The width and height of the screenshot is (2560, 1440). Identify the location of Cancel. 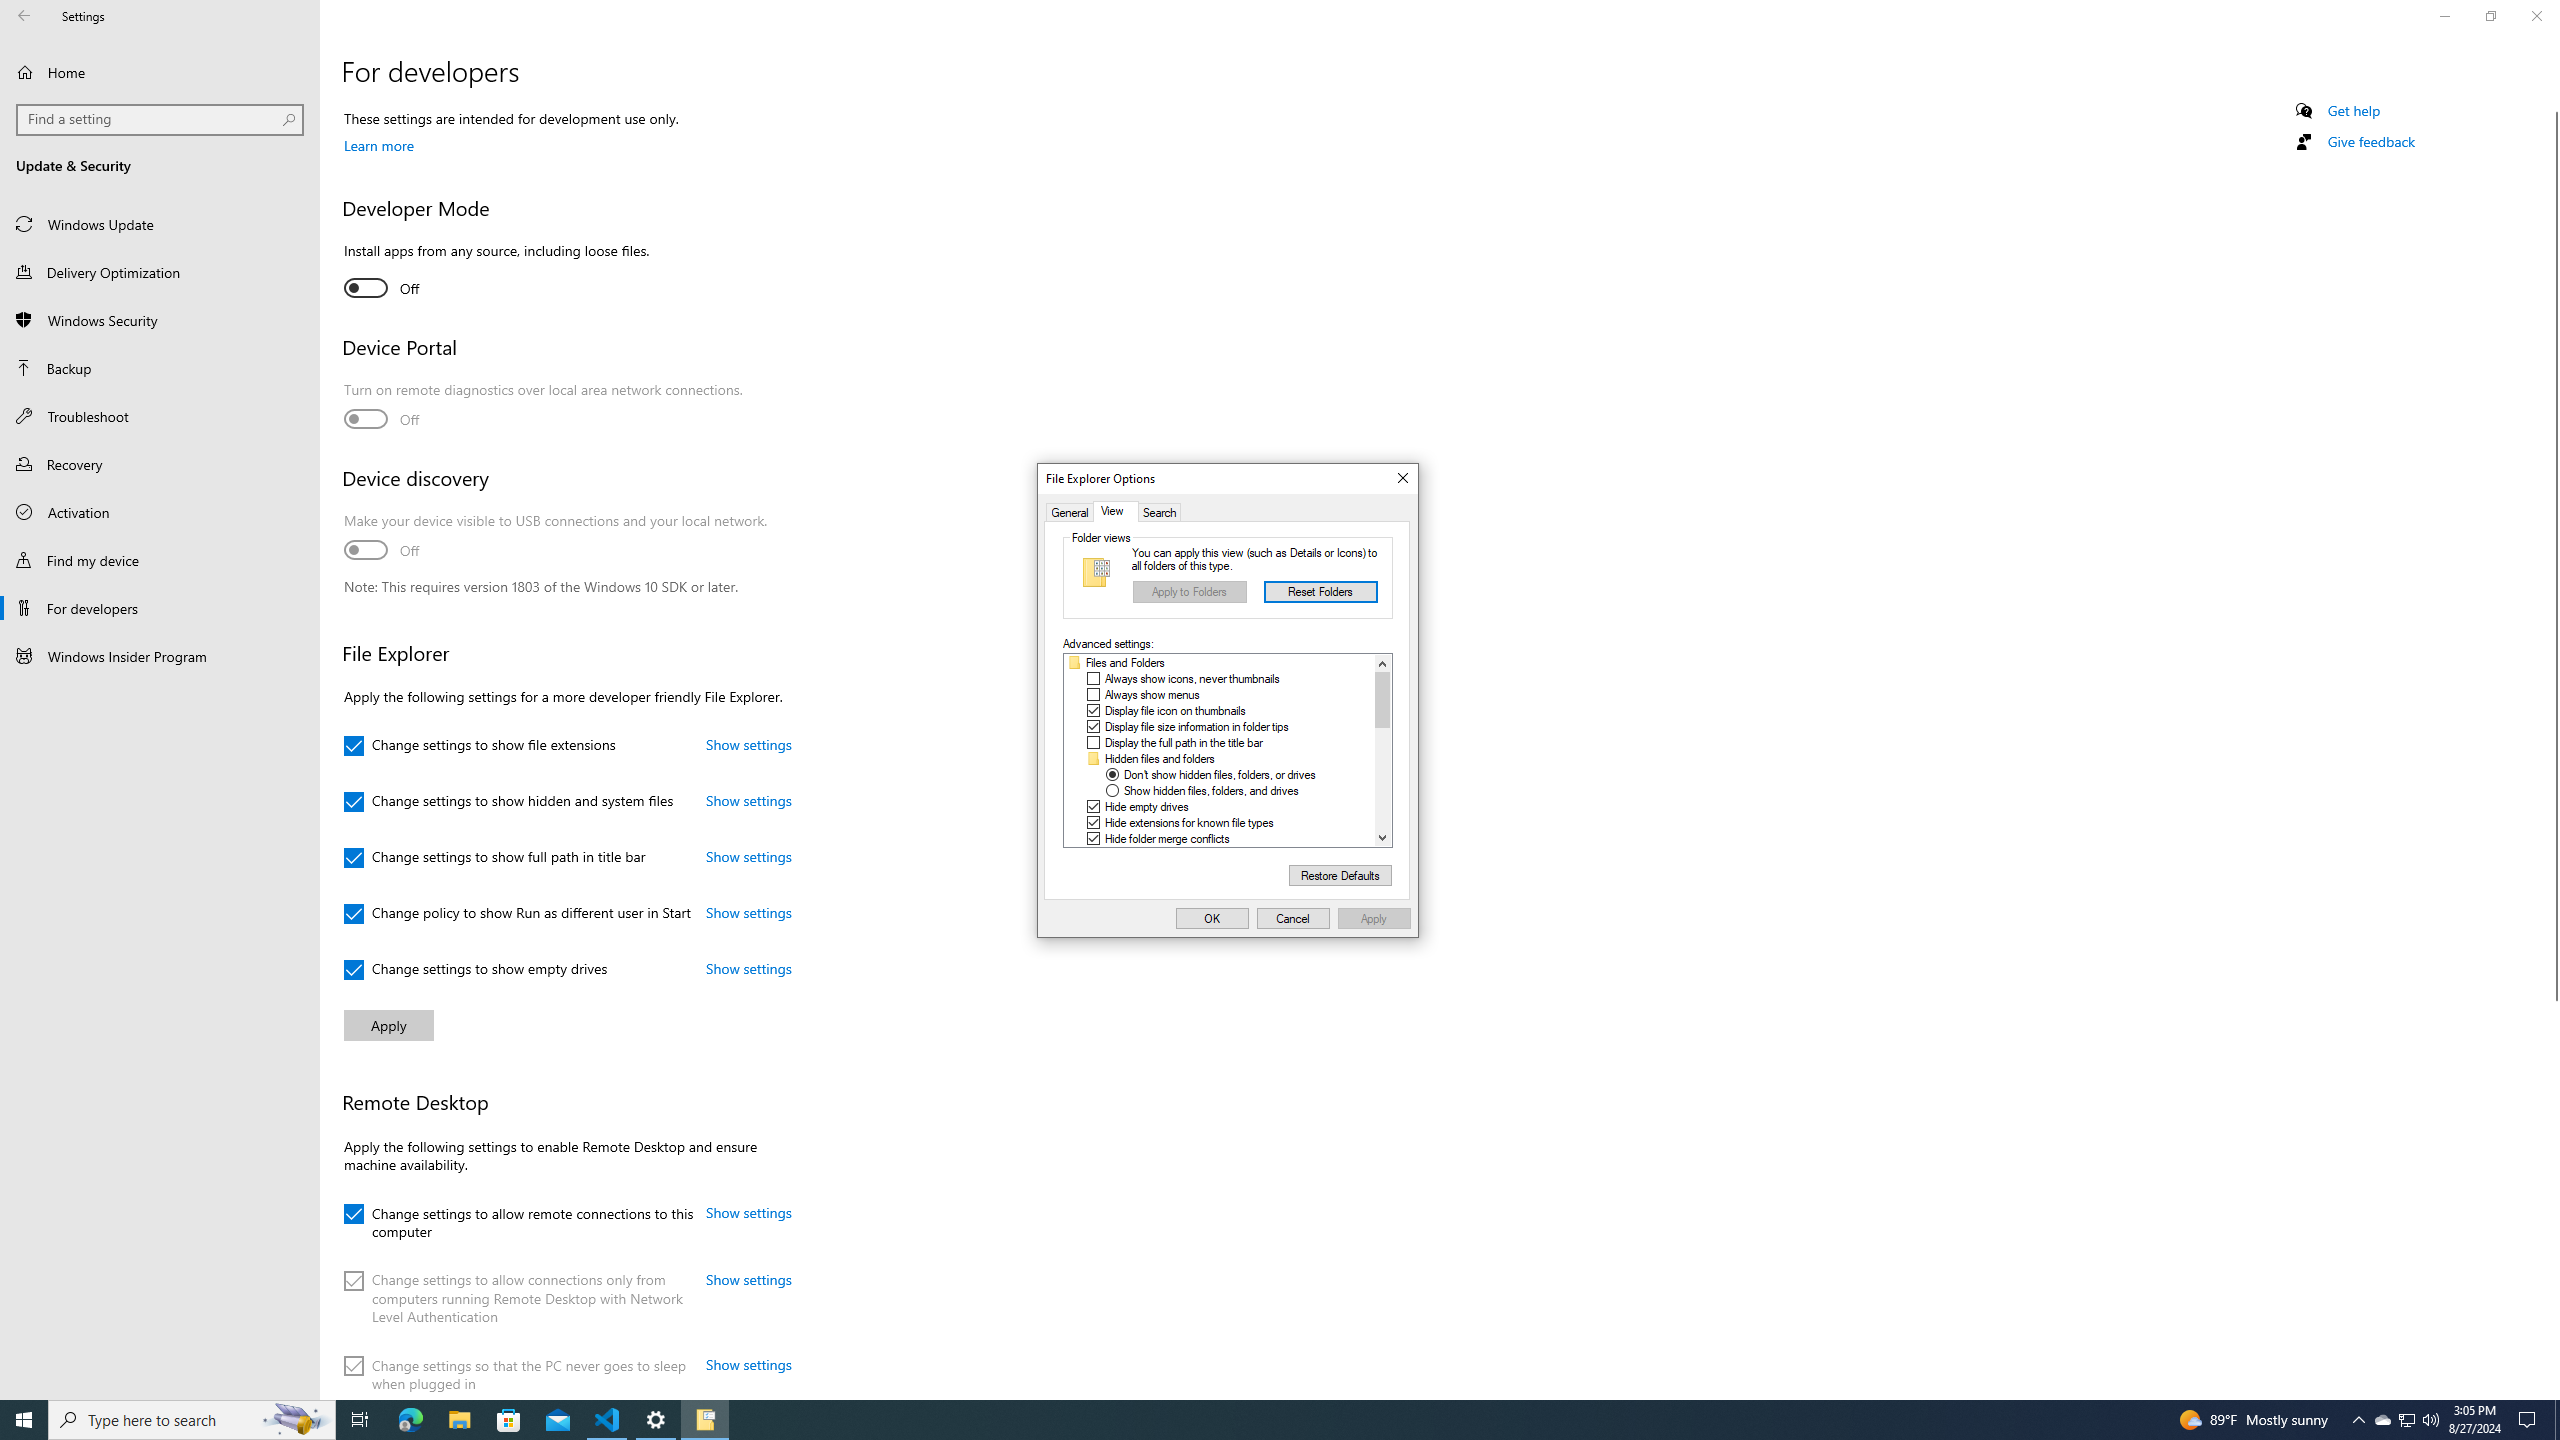
(1294, 918).